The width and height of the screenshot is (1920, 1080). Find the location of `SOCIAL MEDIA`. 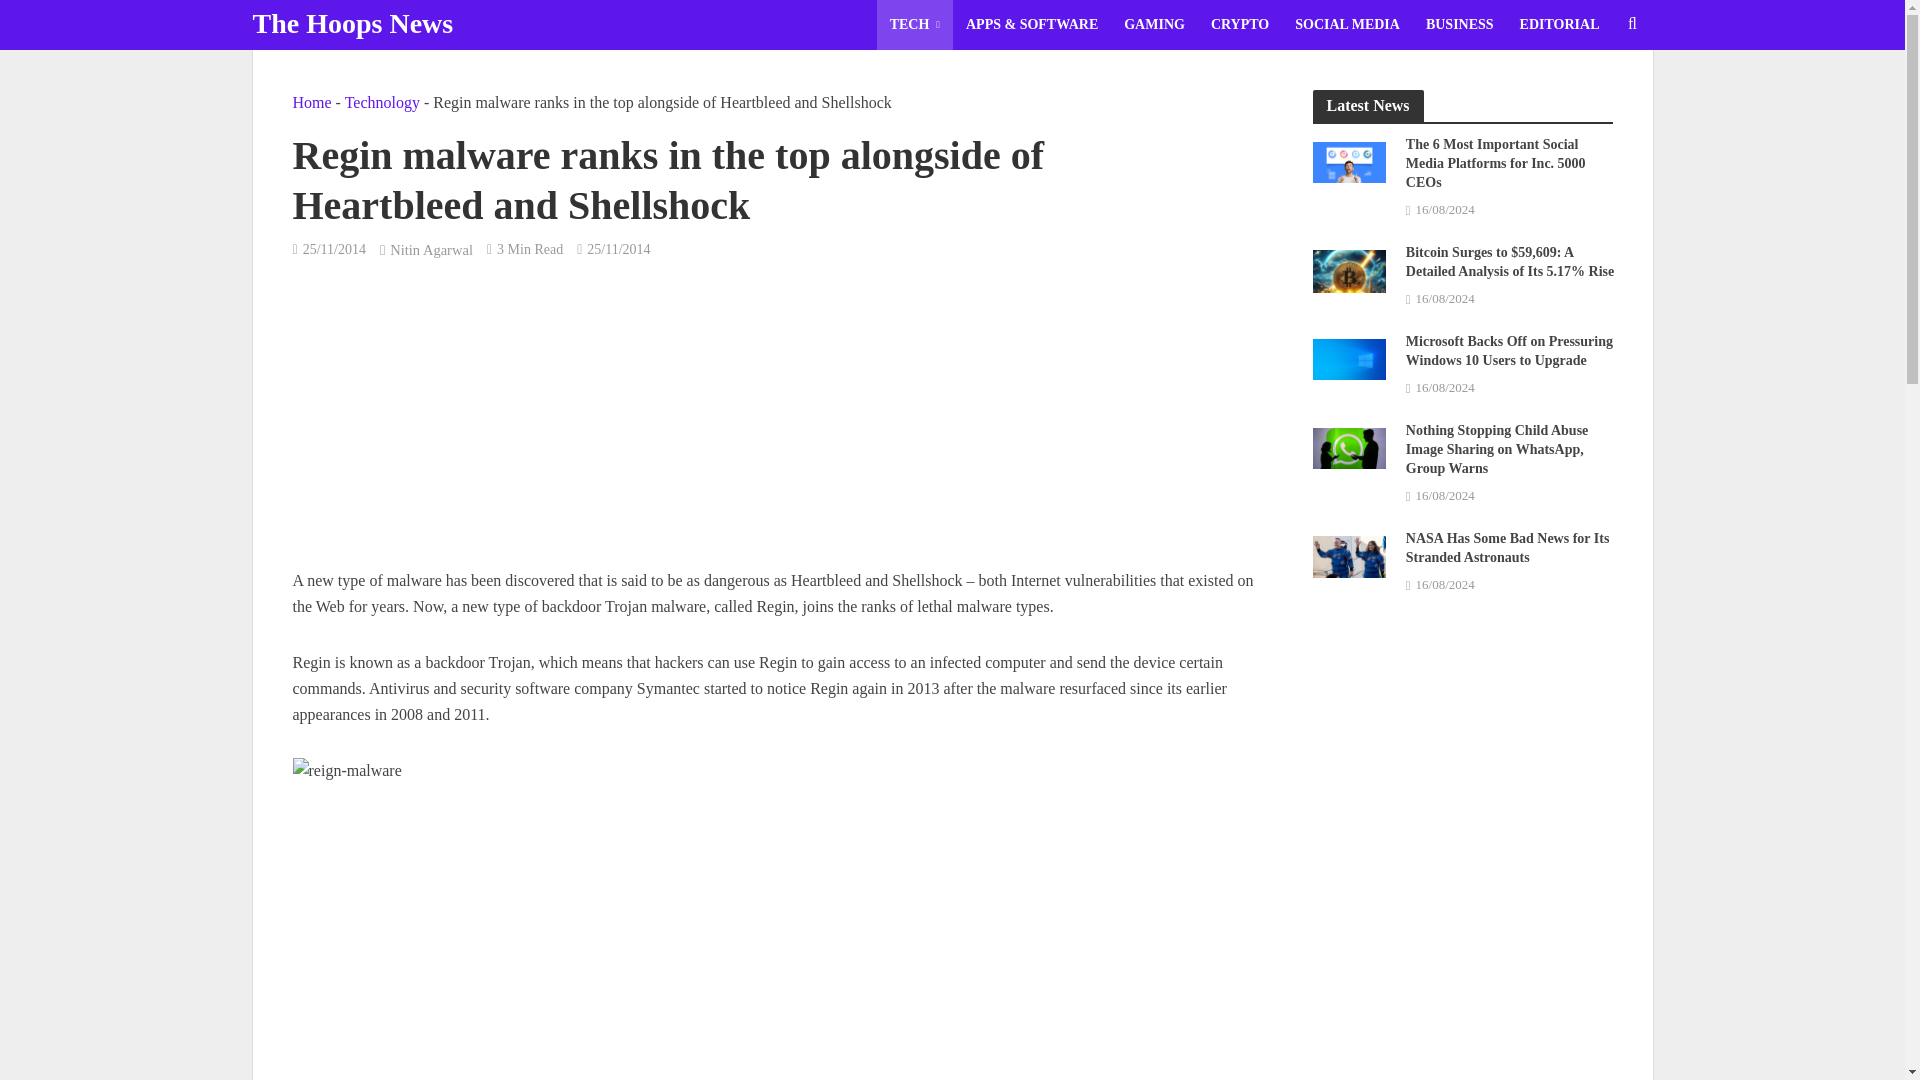

SOCIAL MEDIA is located at coordinates (1348, 24).